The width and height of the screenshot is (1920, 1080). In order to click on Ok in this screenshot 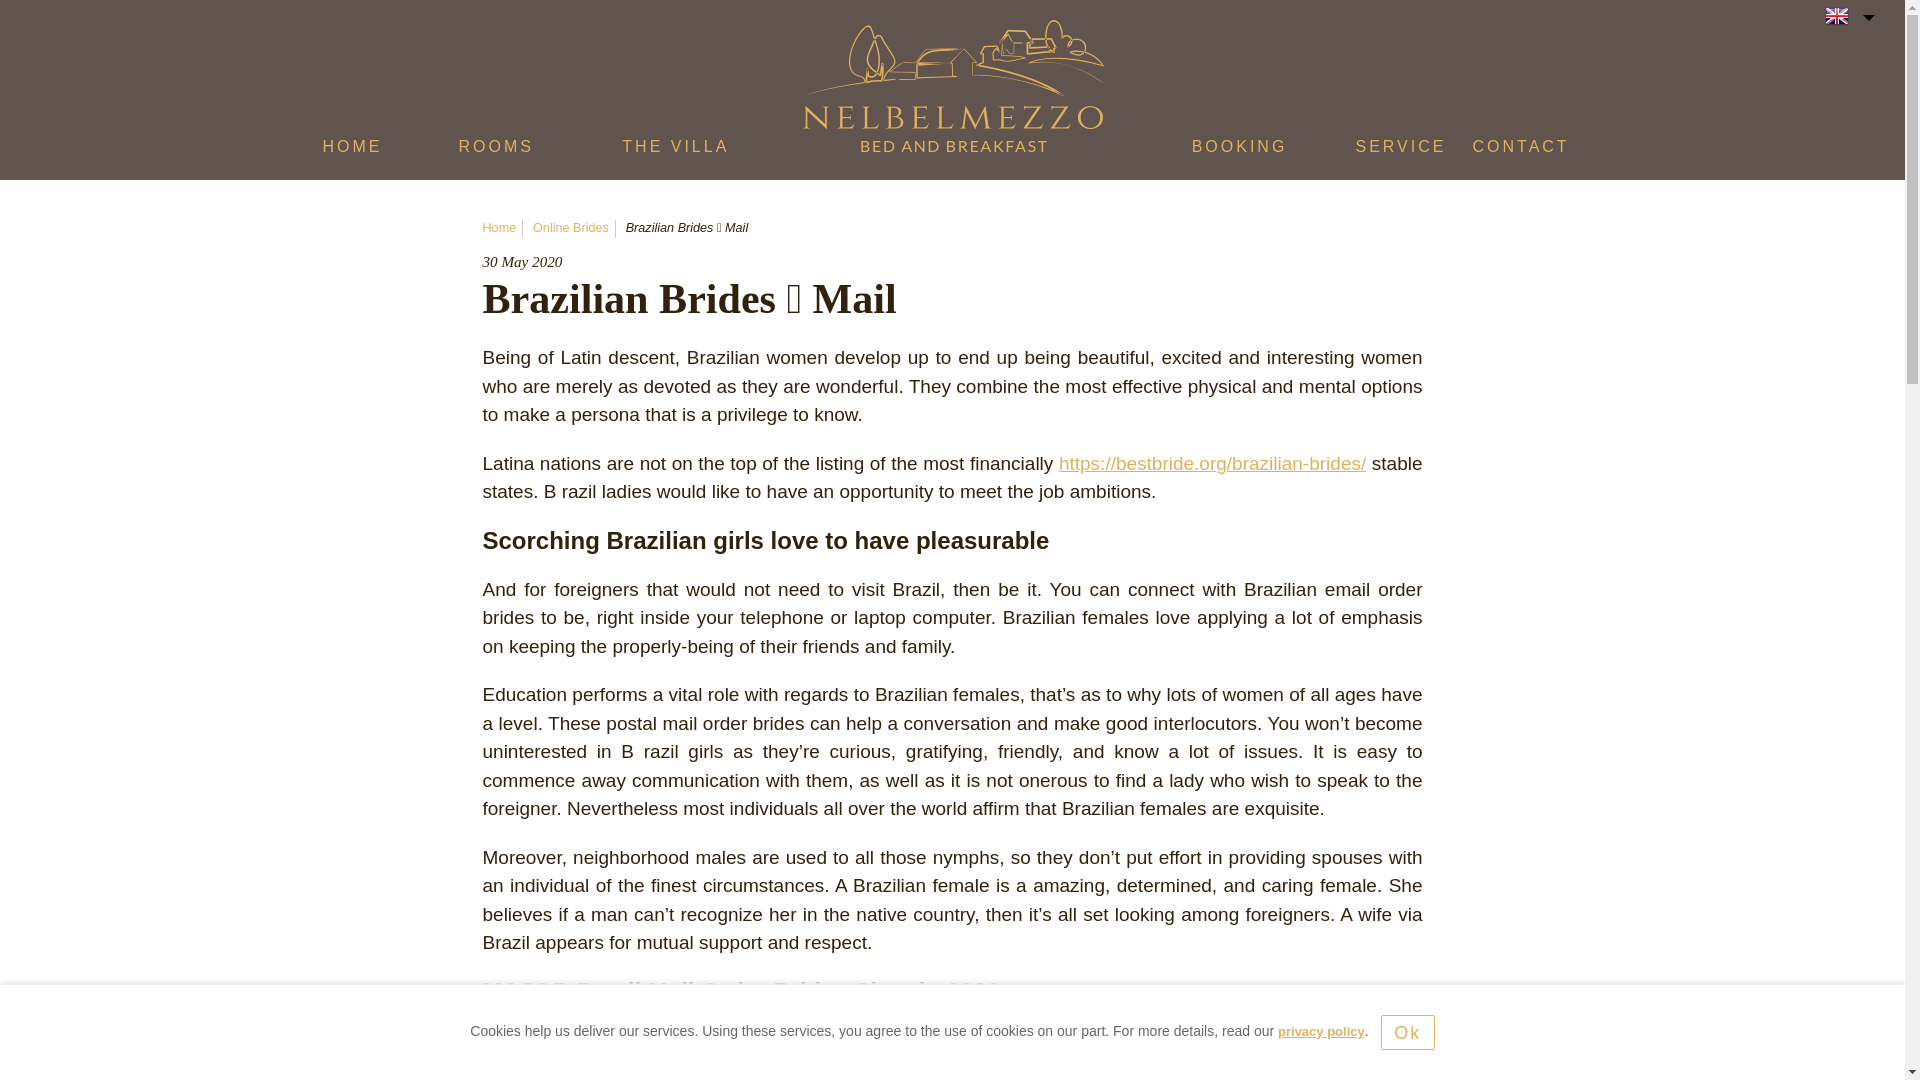, I will do `click(1407, 1032)`.